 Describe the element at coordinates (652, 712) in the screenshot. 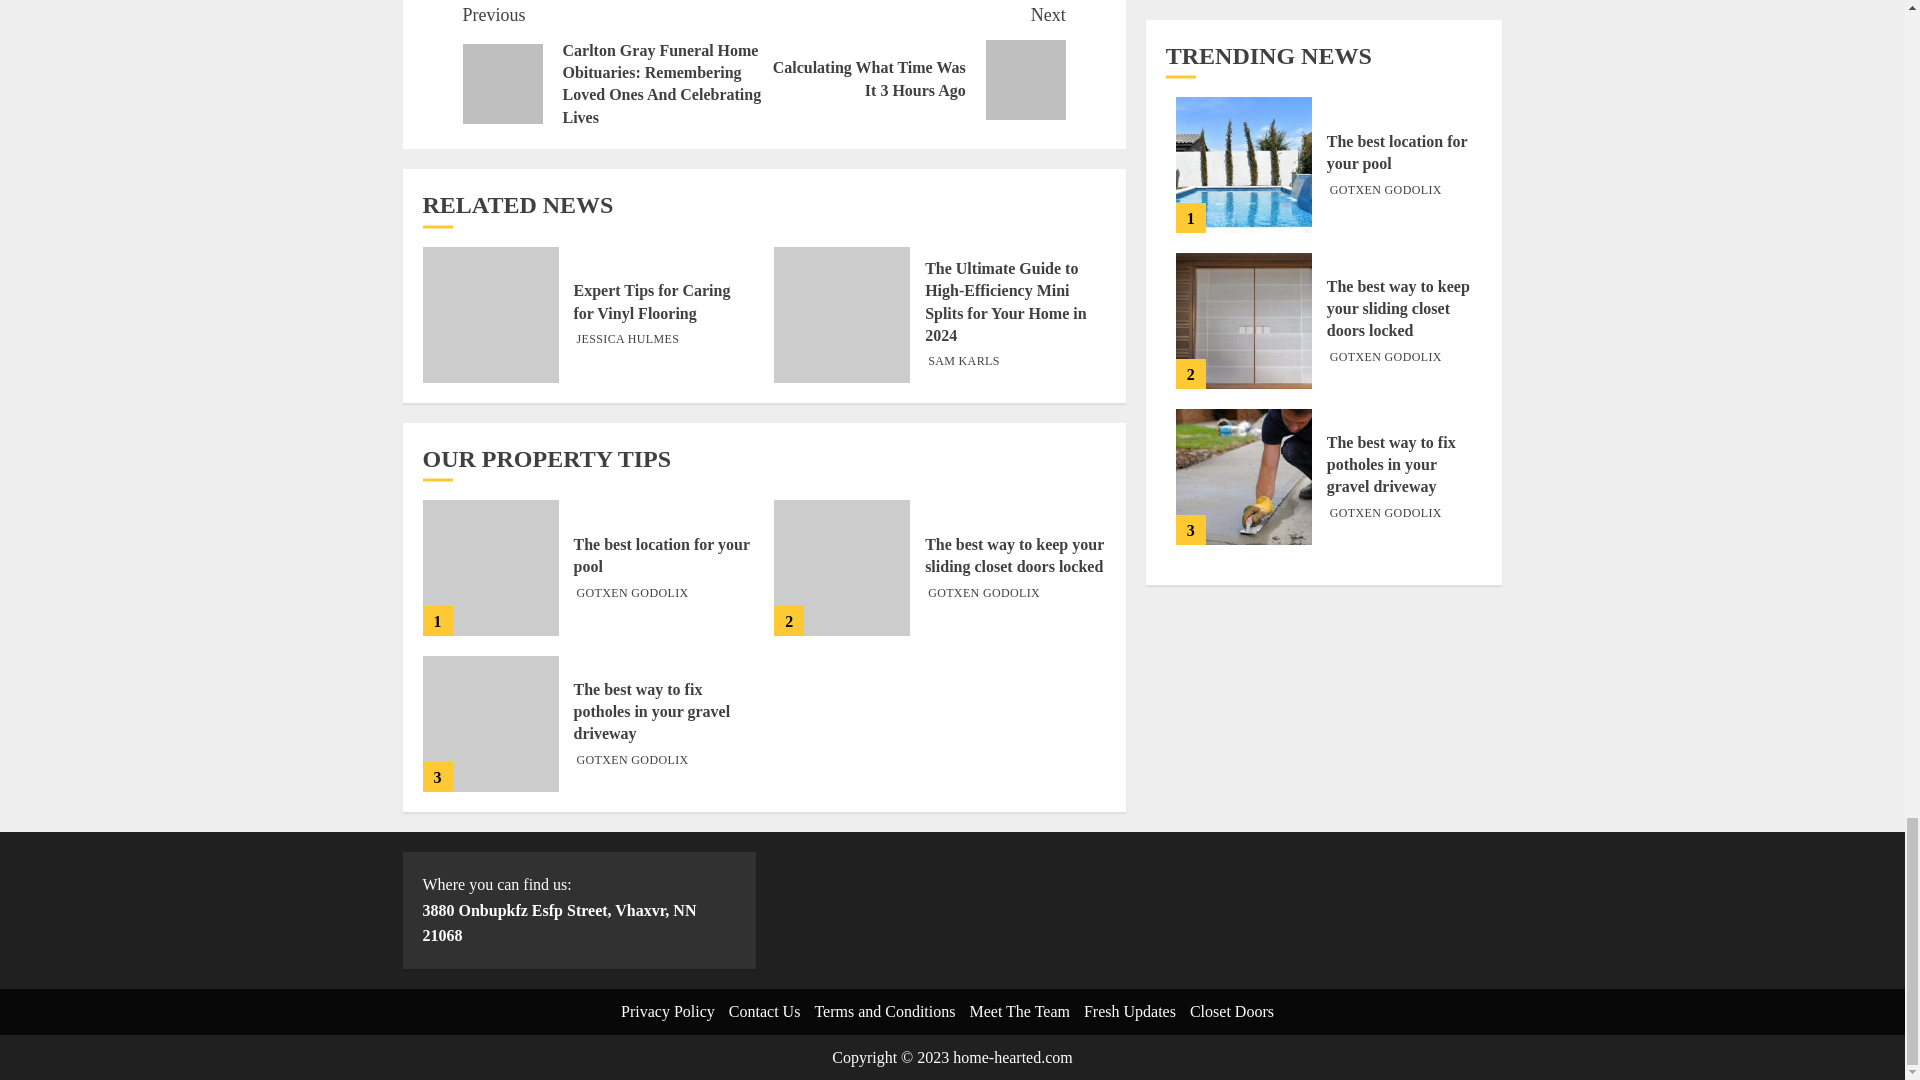

I see `The best way to fix potholes in your gravel driveway` at that location.